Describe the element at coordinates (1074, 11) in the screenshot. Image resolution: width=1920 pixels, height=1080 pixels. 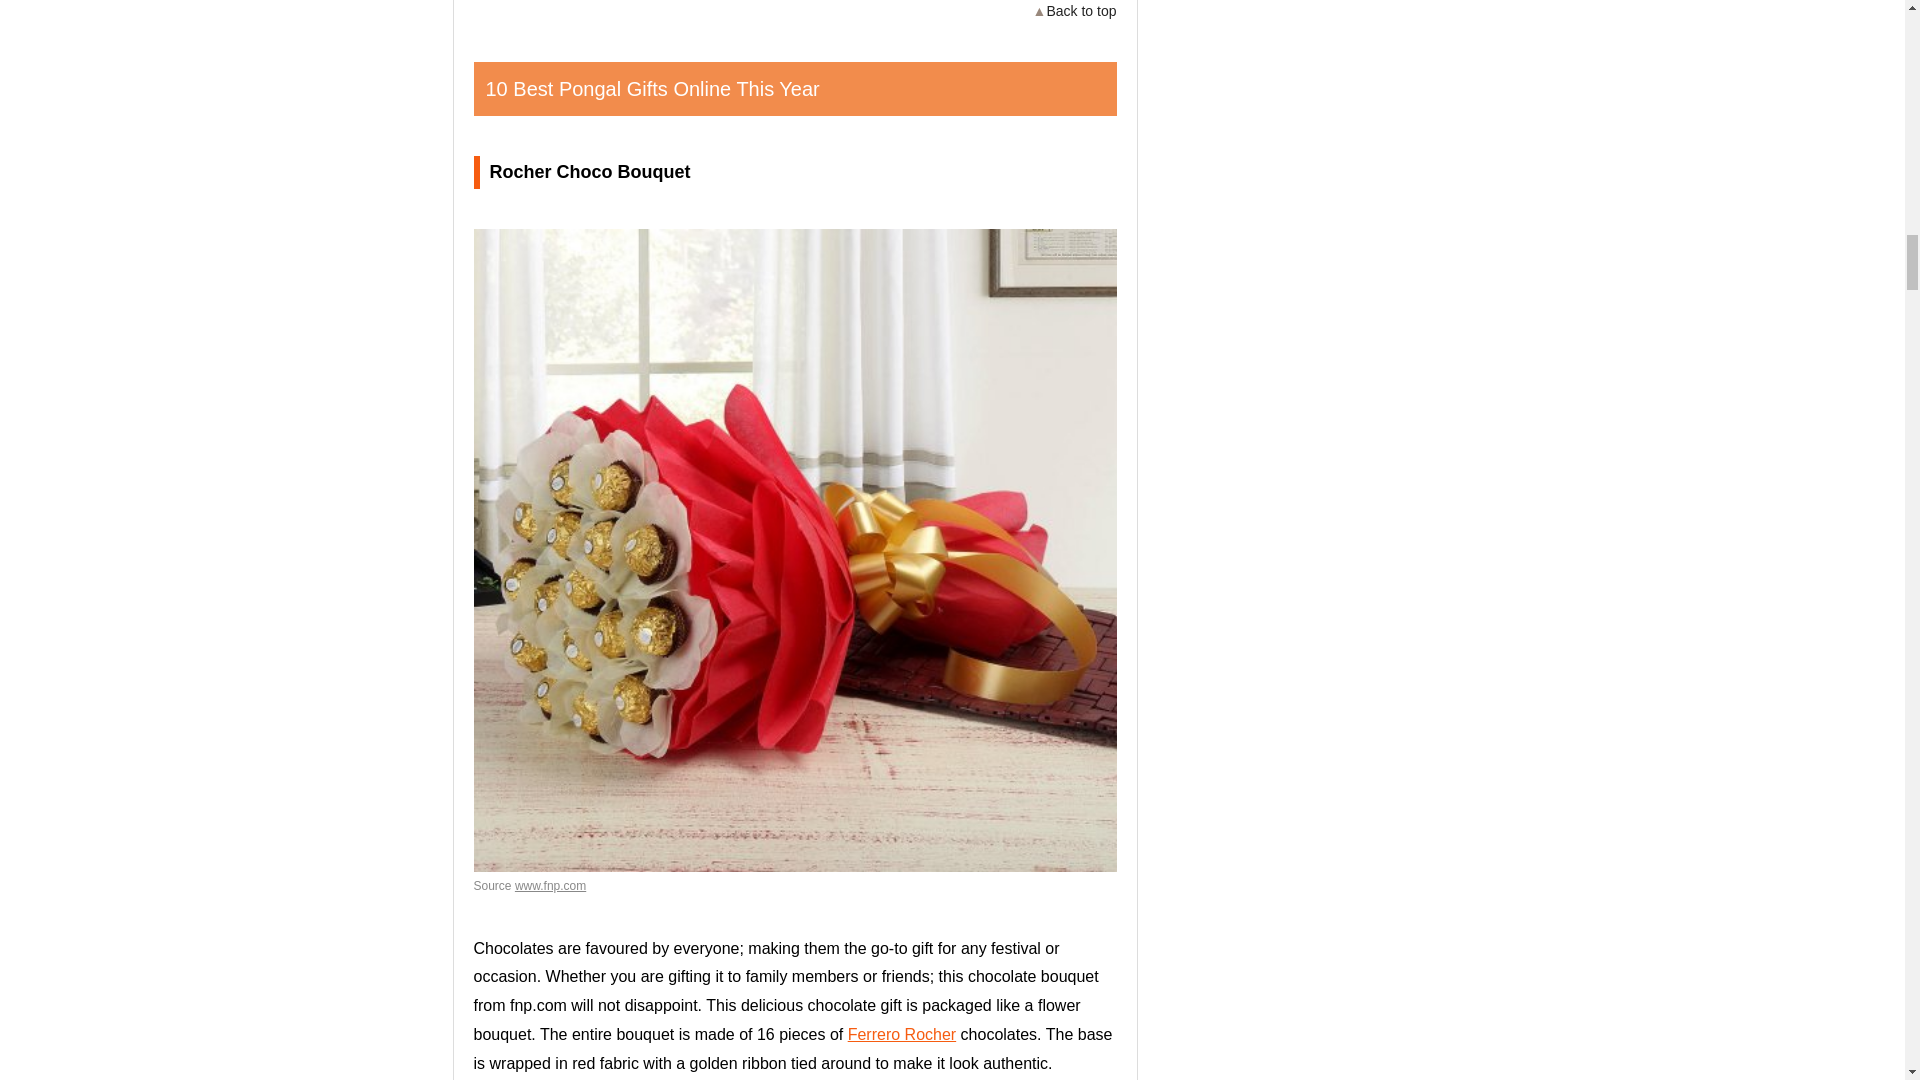
I see `Back to top` at that location.